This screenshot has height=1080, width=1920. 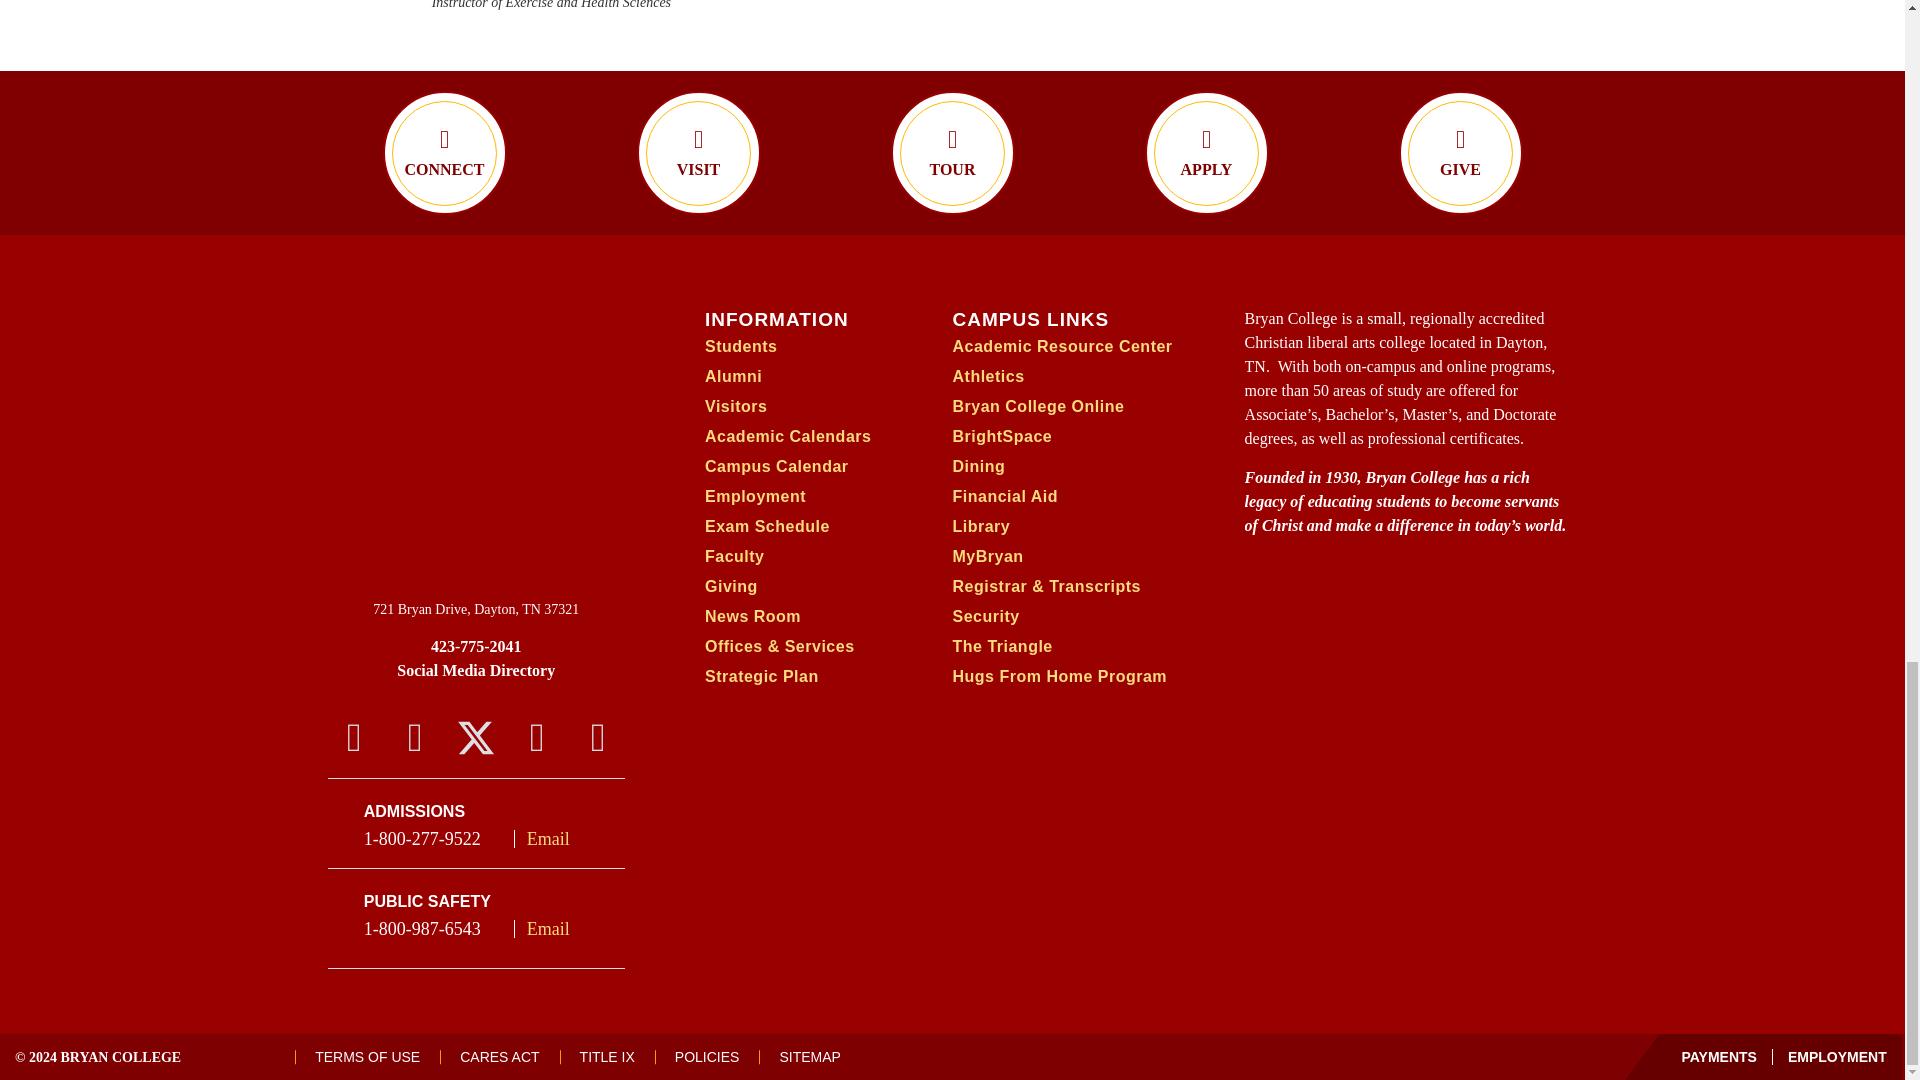 I want to click on 423-775-2041, so click(x=476, y=646).